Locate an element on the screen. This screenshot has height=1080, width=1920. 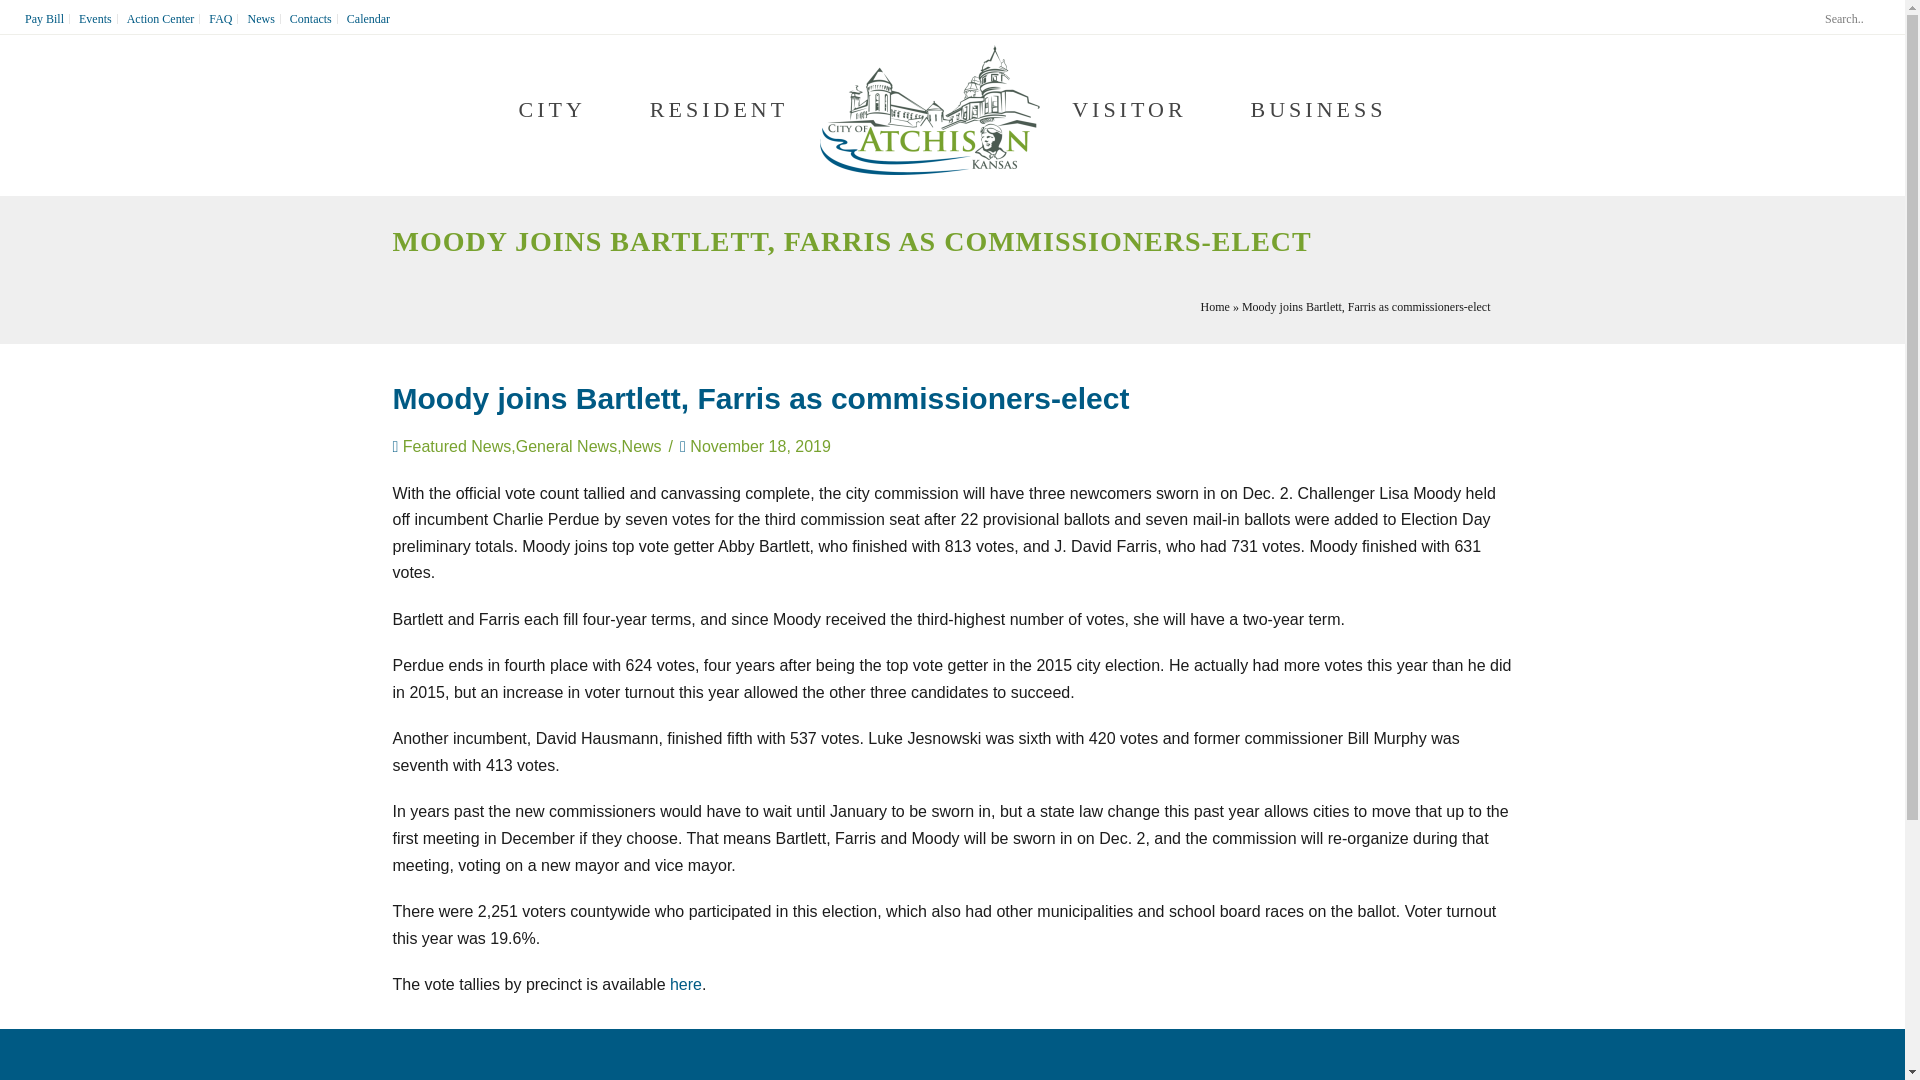
Events is located at coordinates (96, 18).